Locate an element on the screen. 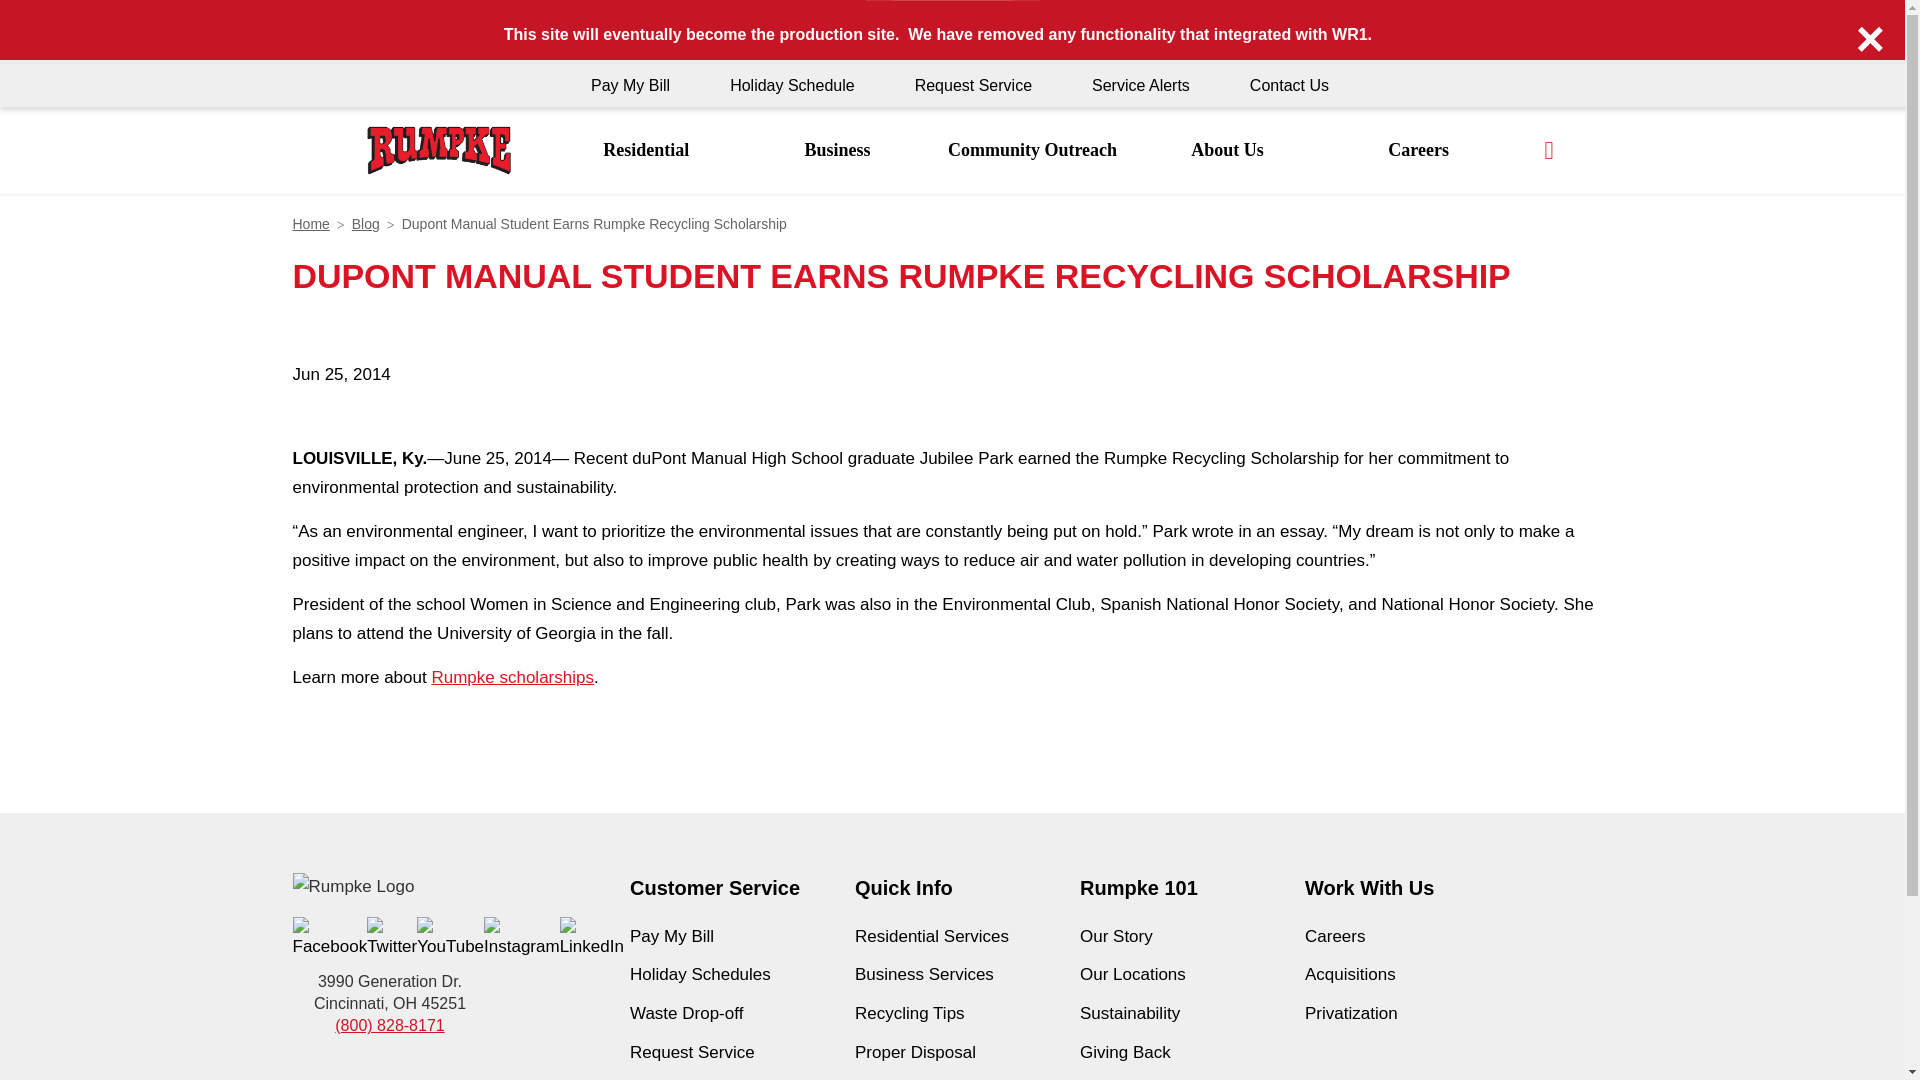  Residential is located at coordinates (646, 150).